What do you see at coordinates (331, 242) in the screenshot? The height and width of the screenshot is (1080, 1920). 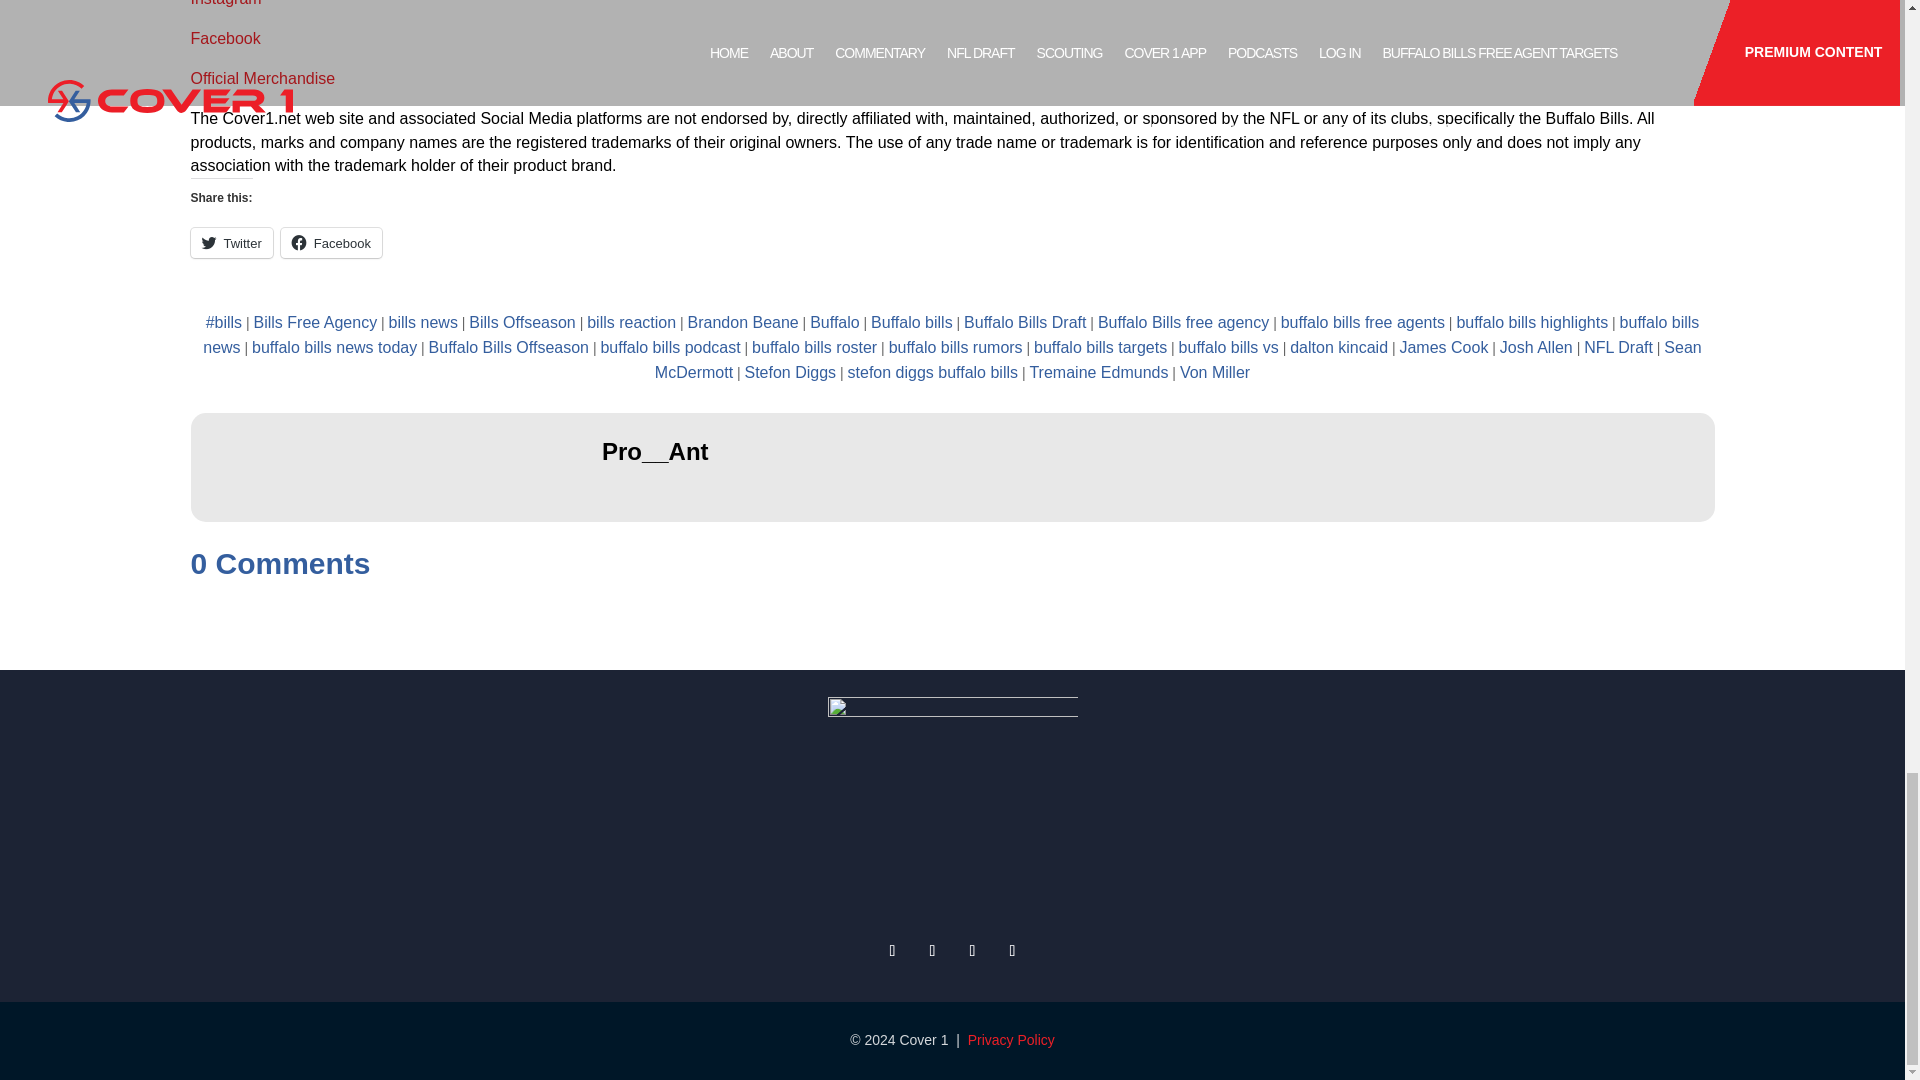 I see `Click to share on Facebook` at bounding box center [331, 242].